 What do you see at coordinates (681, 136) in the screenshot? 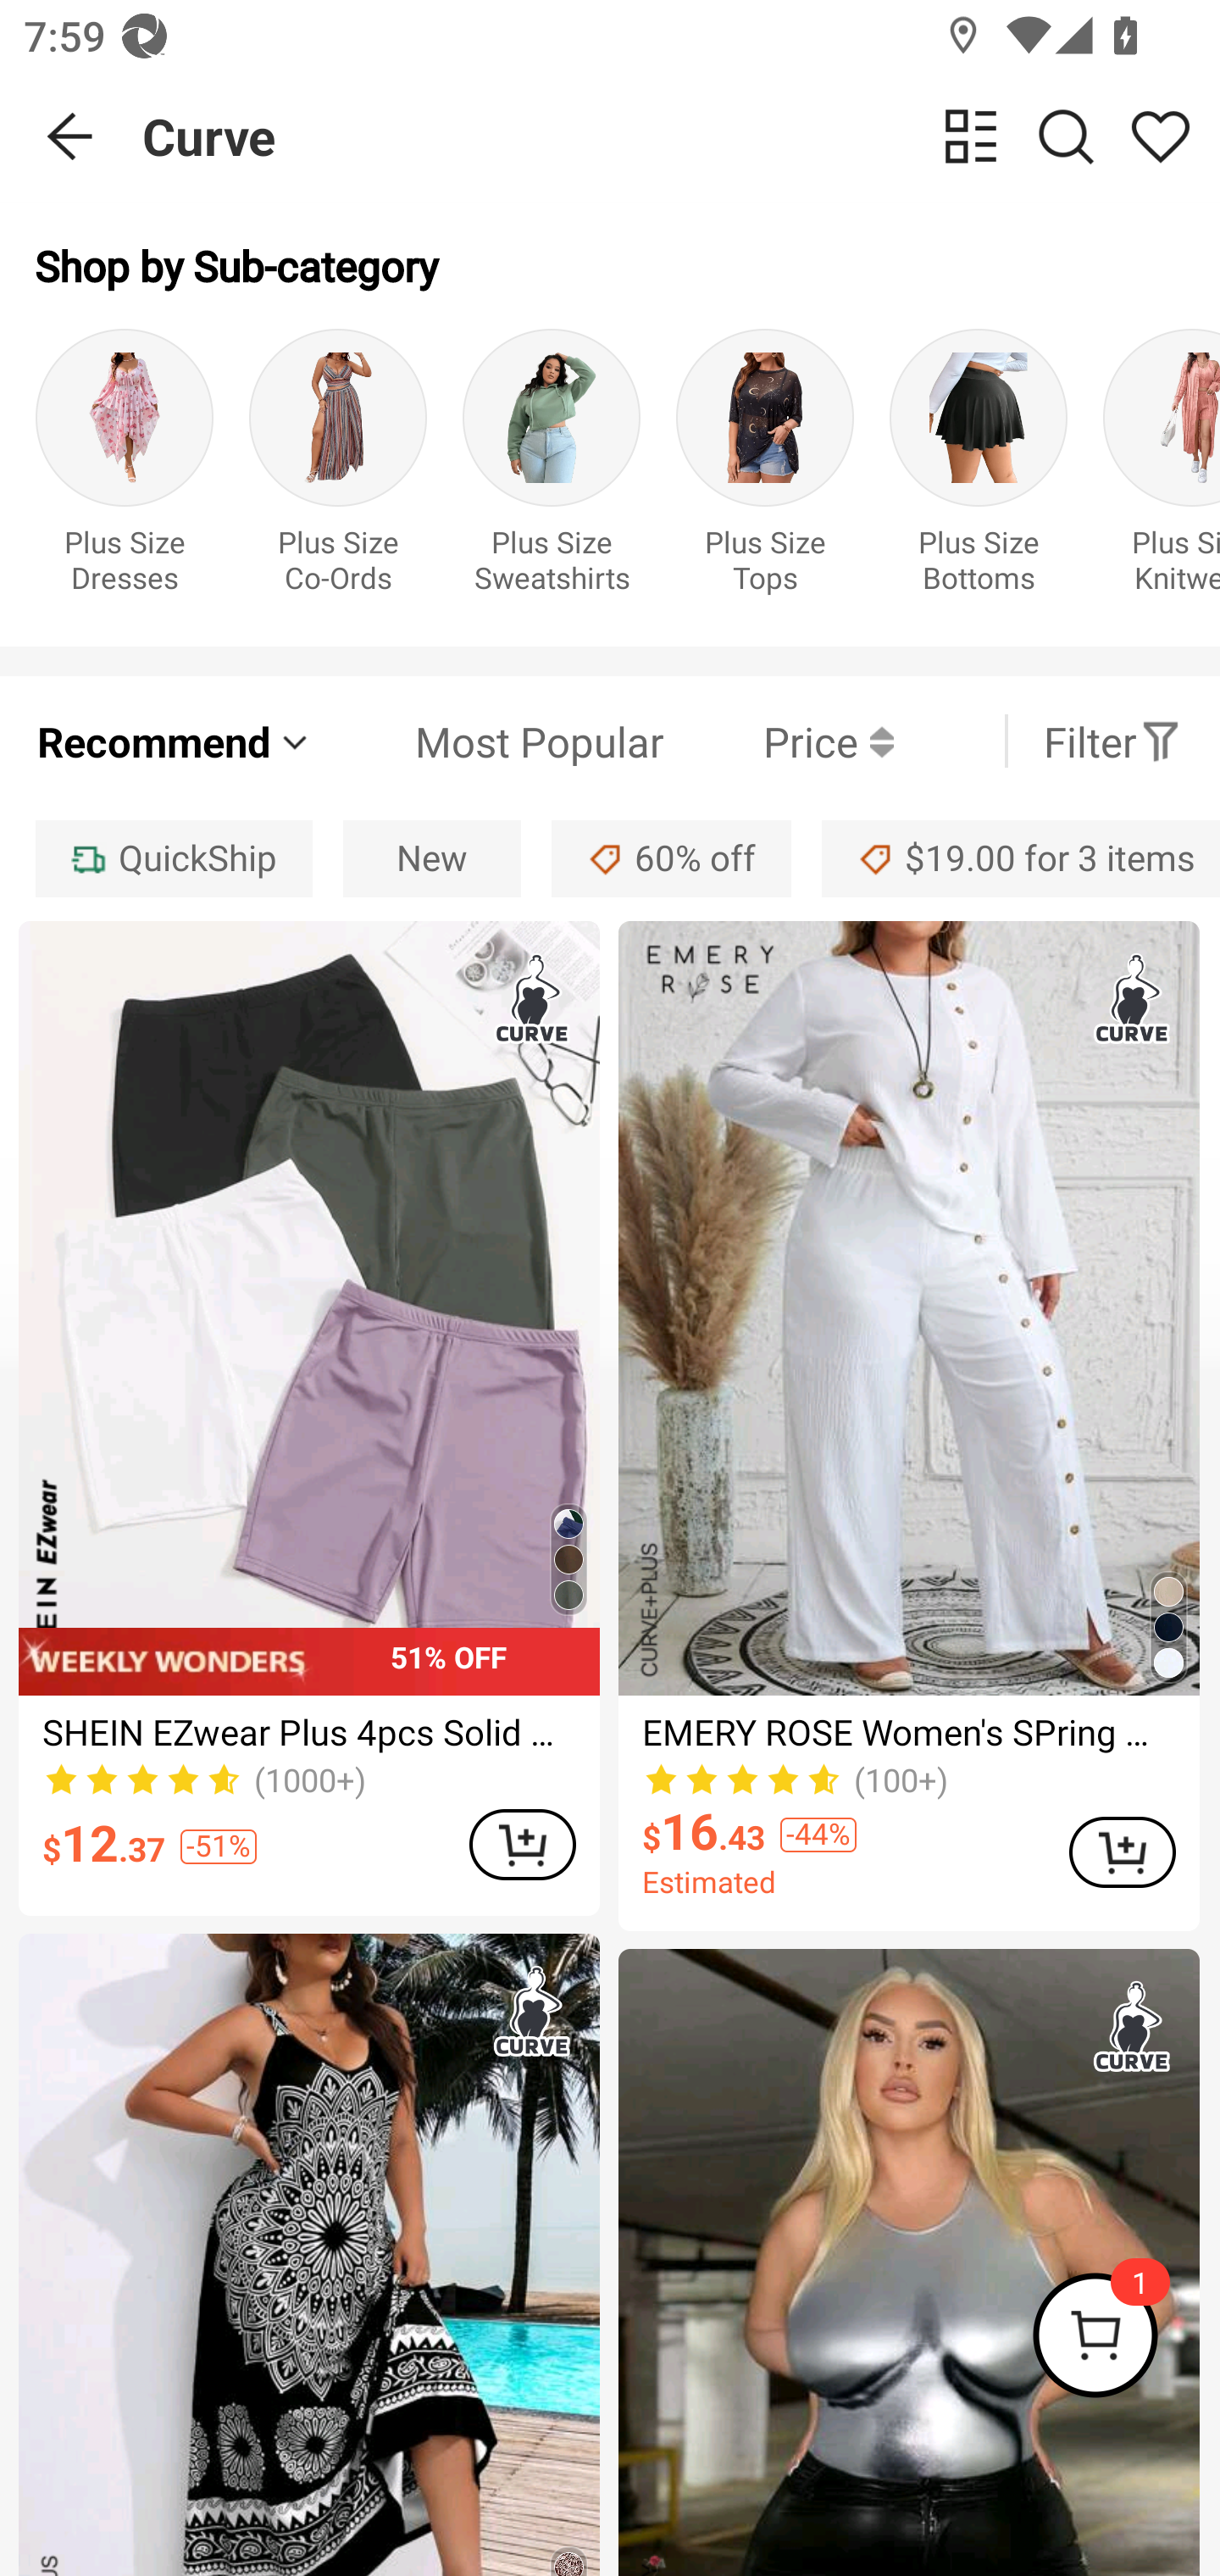
I see `Curve change view Search Share` at bounding box center [681, 136].